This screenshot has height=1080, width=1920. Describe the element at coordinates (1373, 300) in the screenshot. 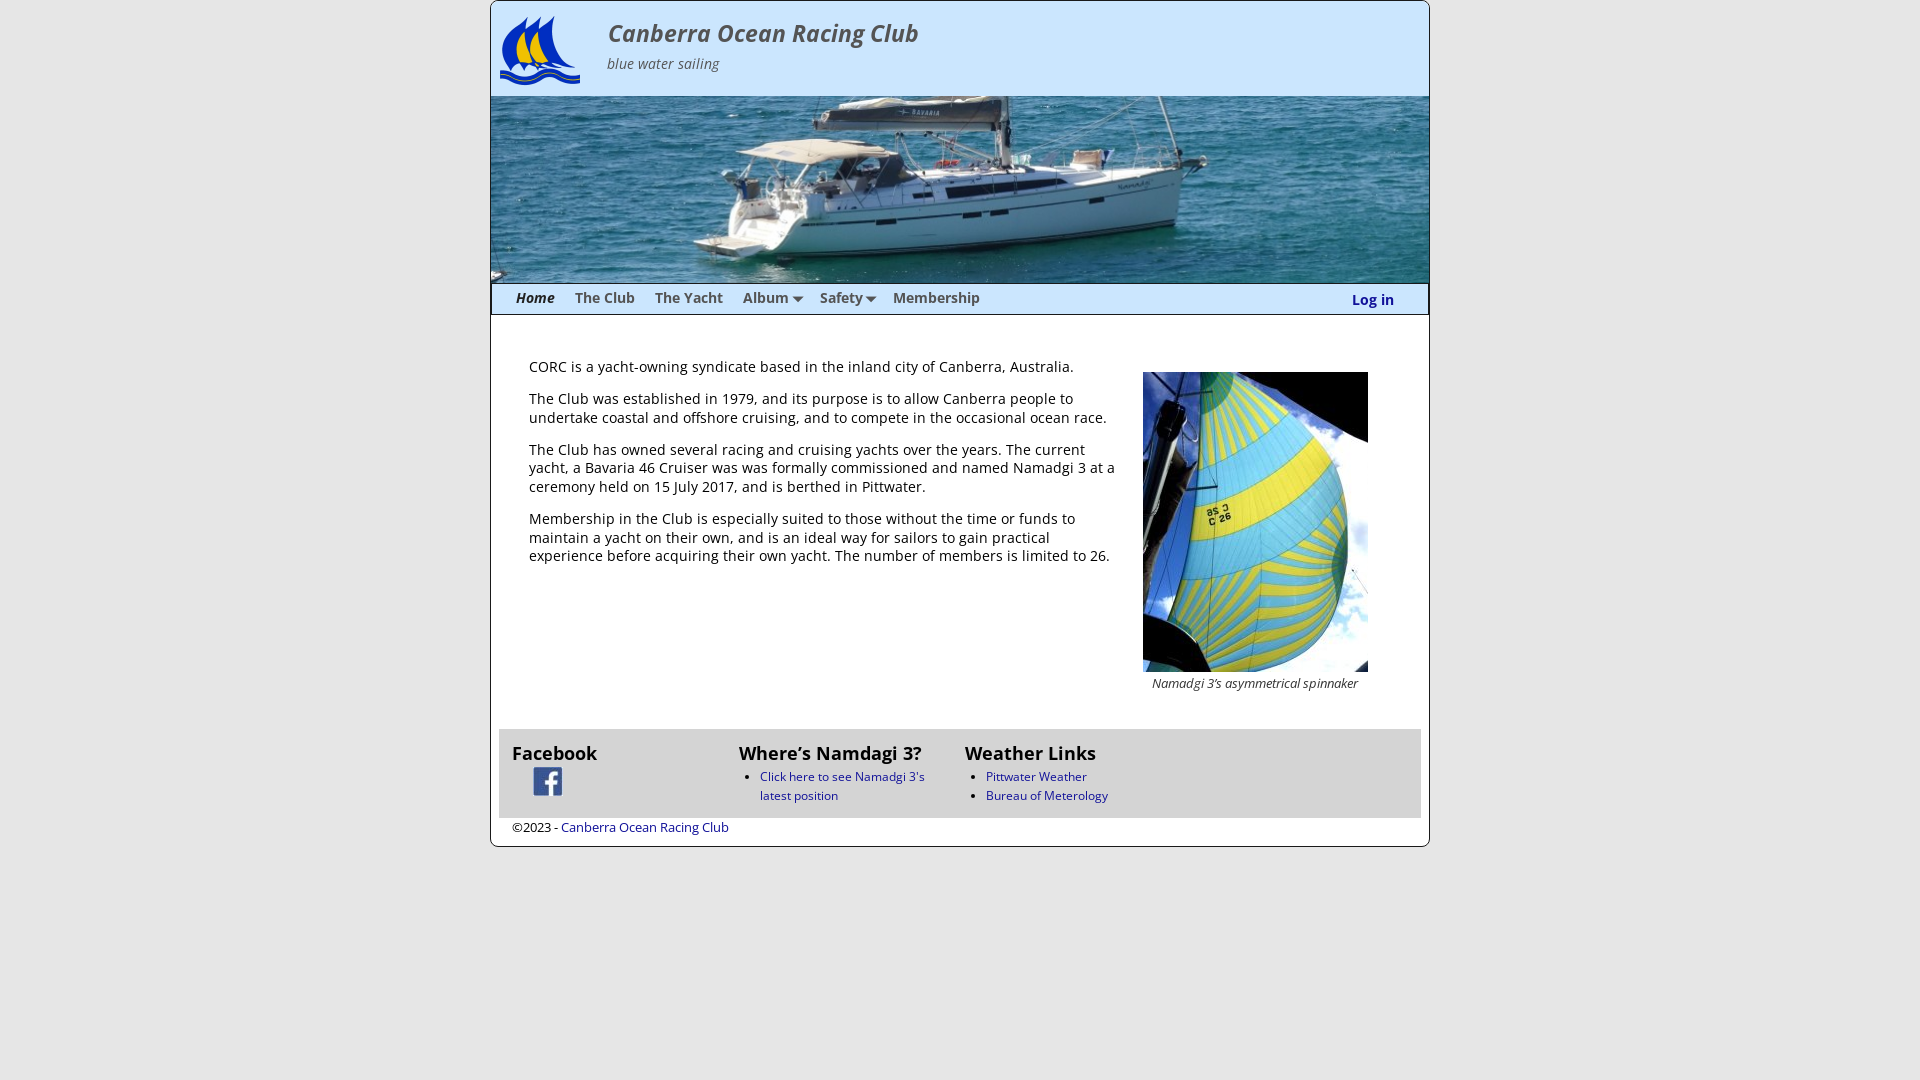

I see `Log in` at that location.